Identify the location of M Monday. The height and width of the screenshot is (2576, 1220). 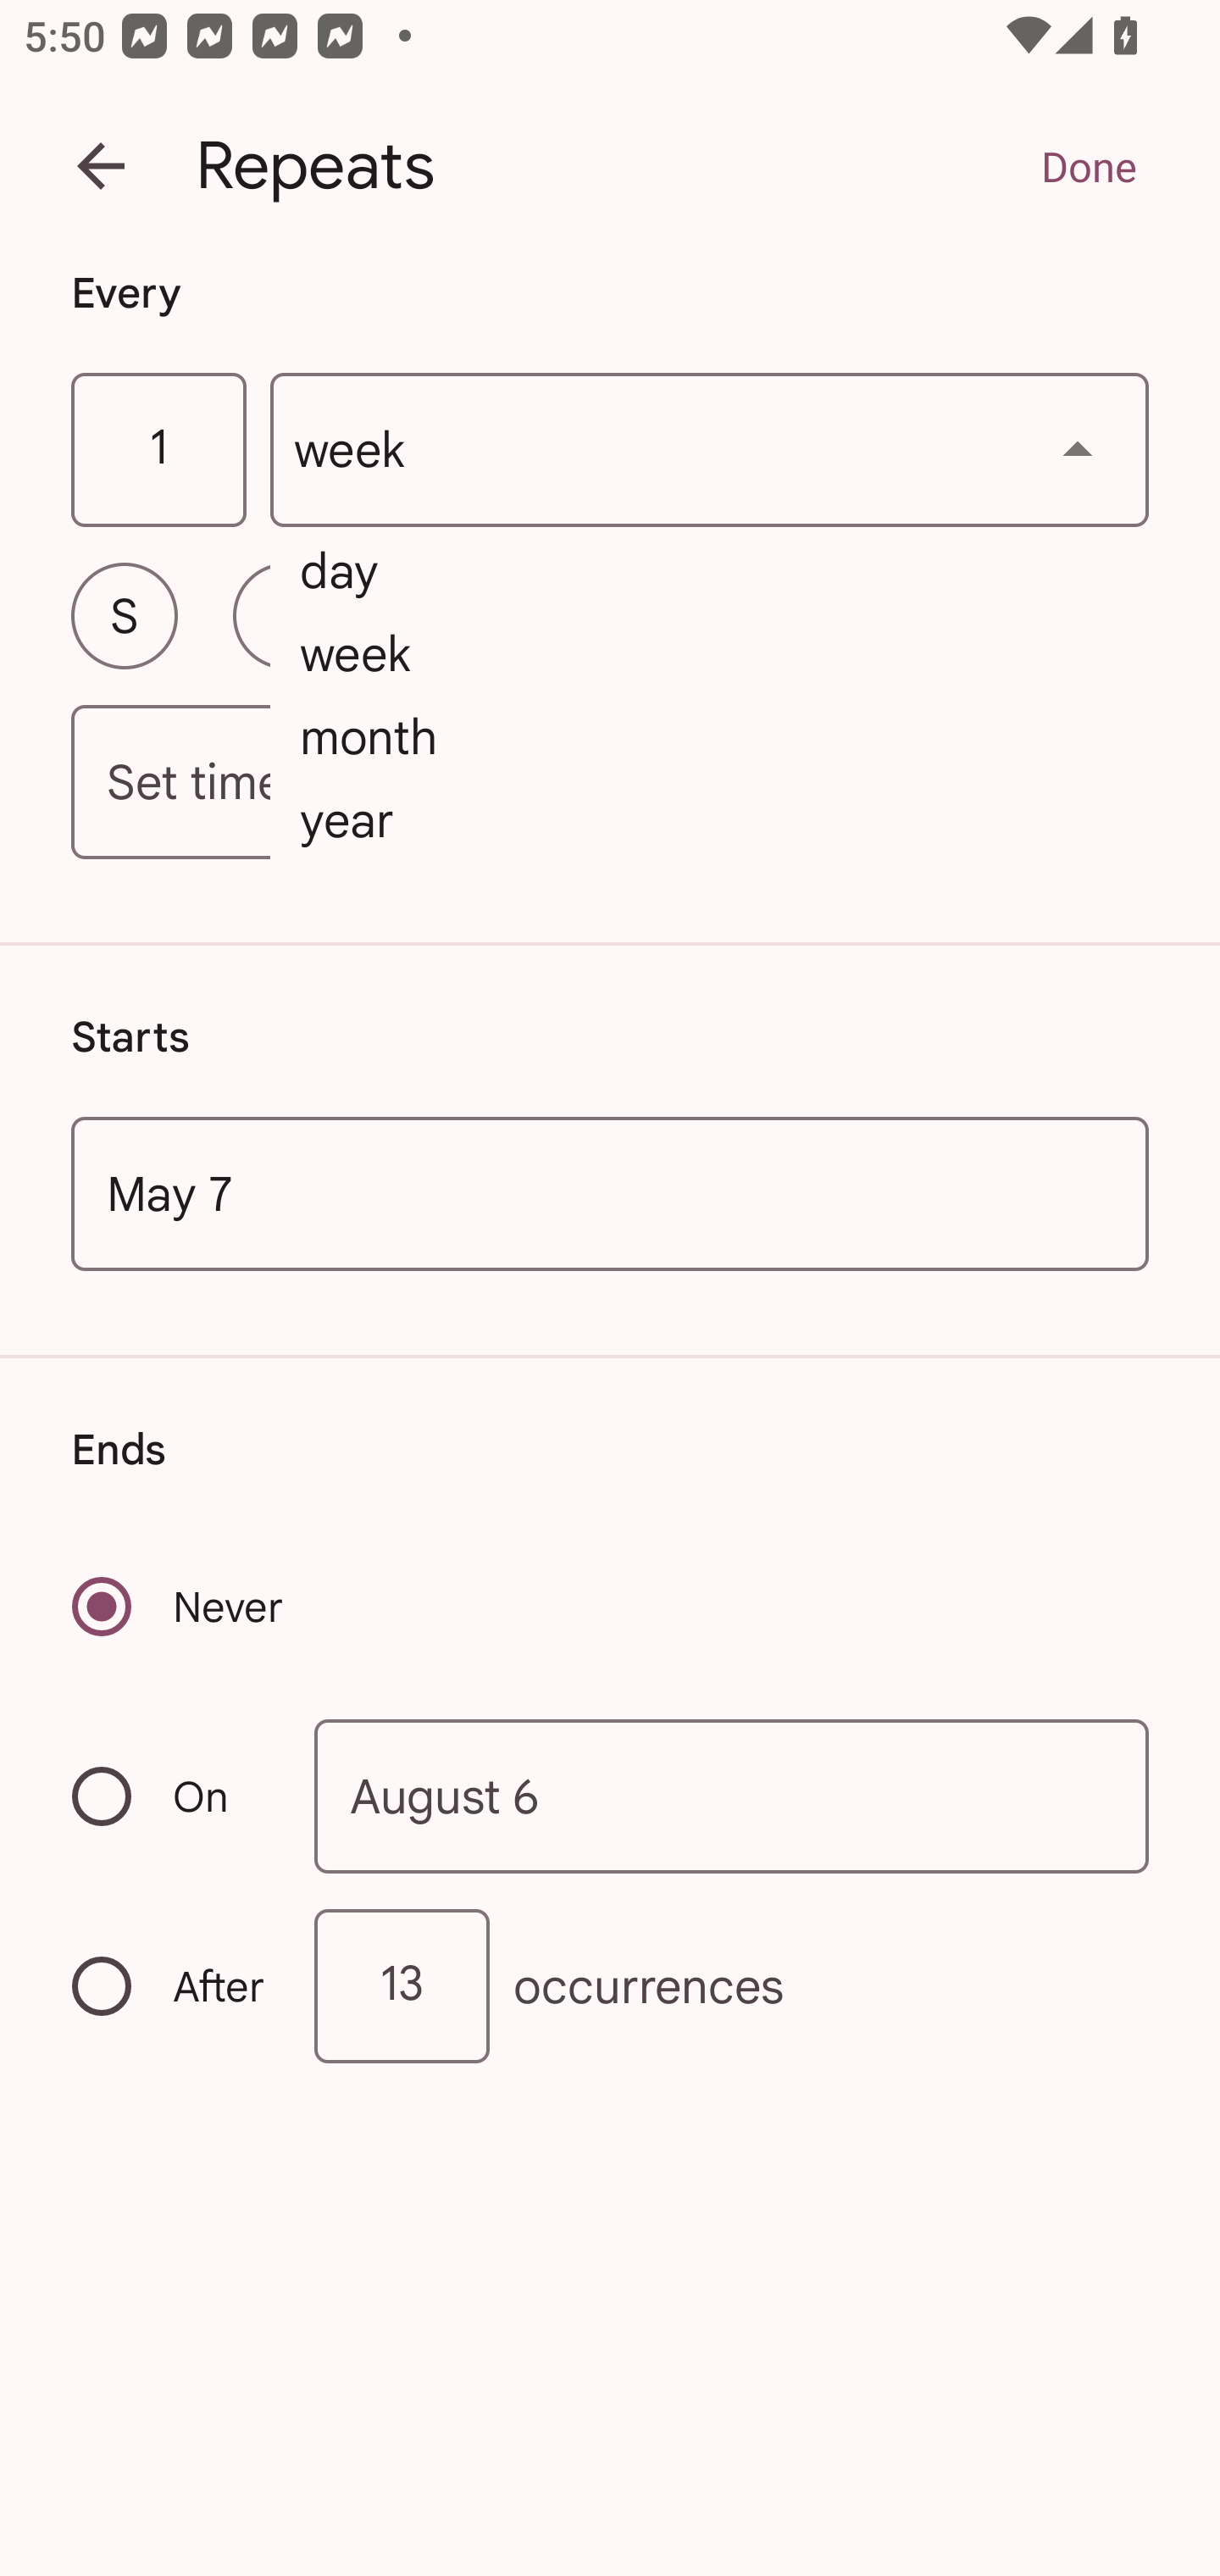
(286, 615).